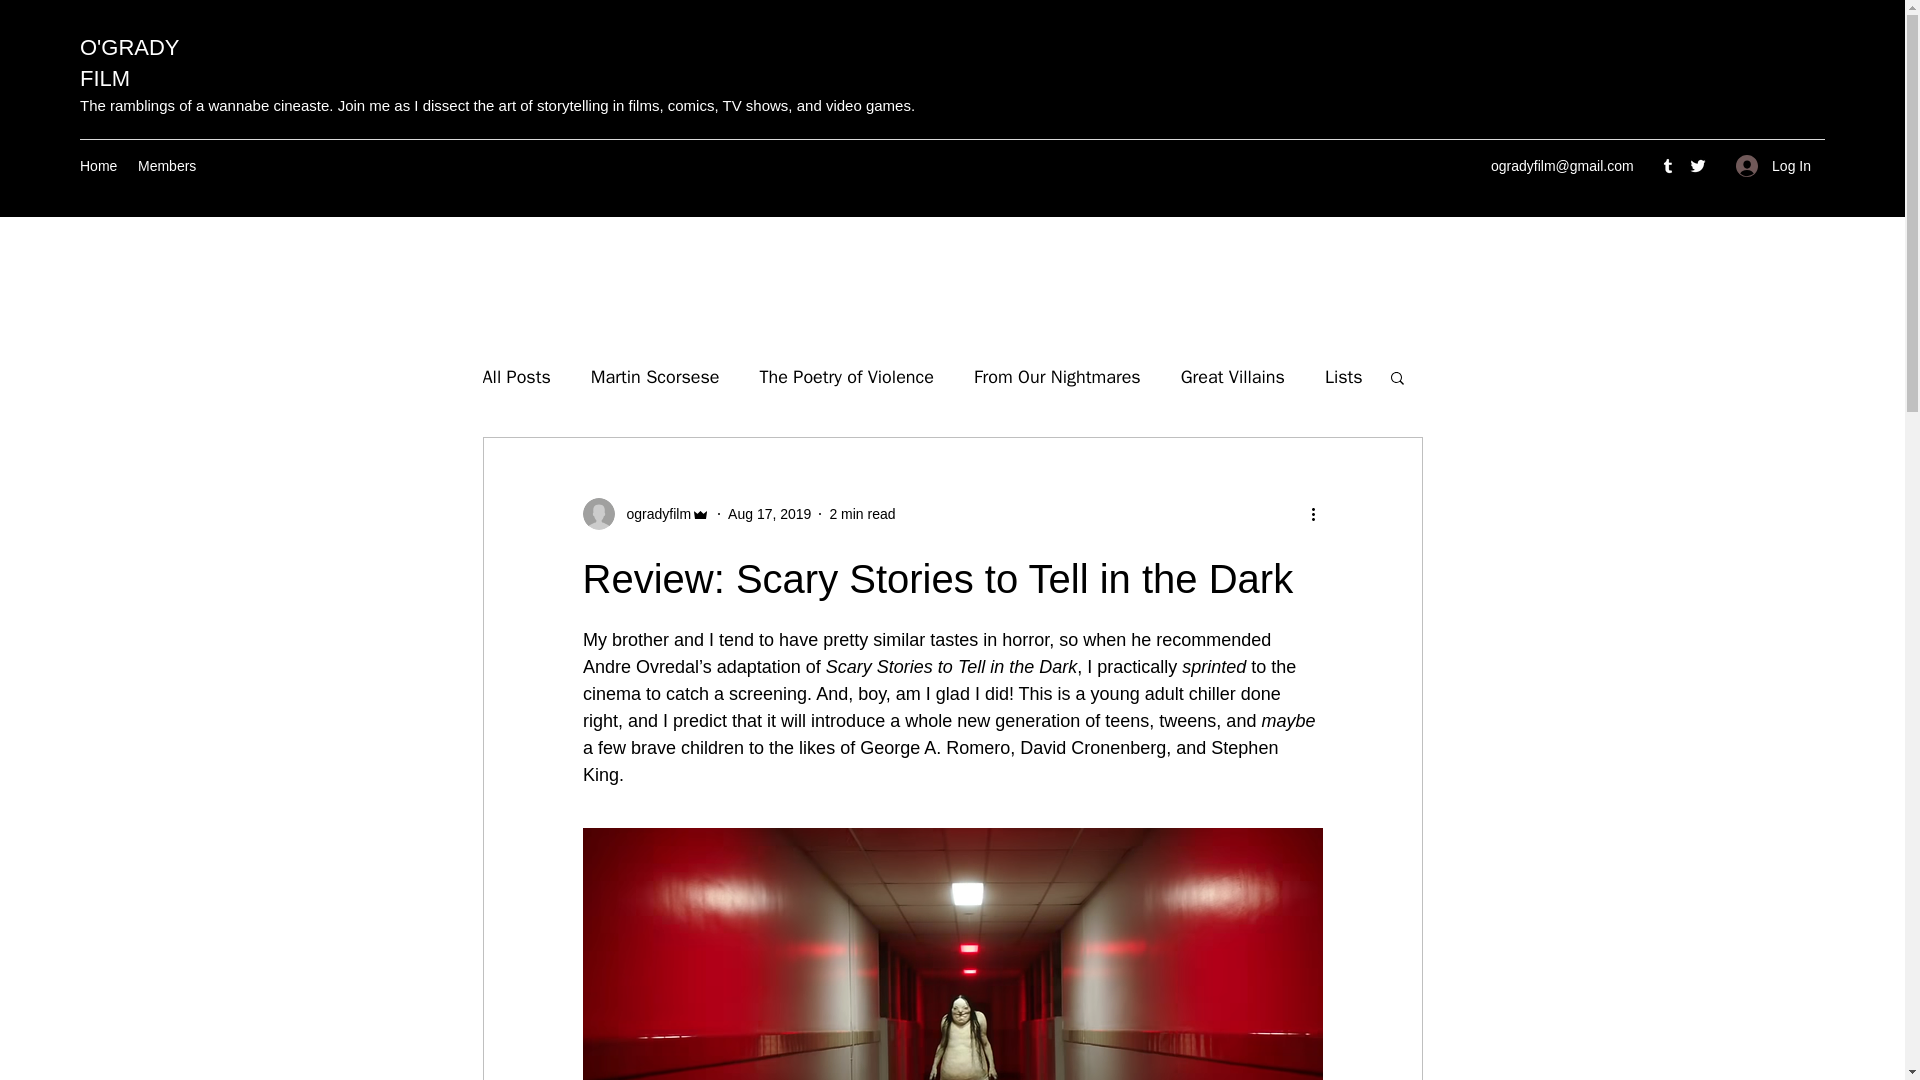  Describe the element at coordinates (98, 166) in the screenshot. I see `Home` at that location.